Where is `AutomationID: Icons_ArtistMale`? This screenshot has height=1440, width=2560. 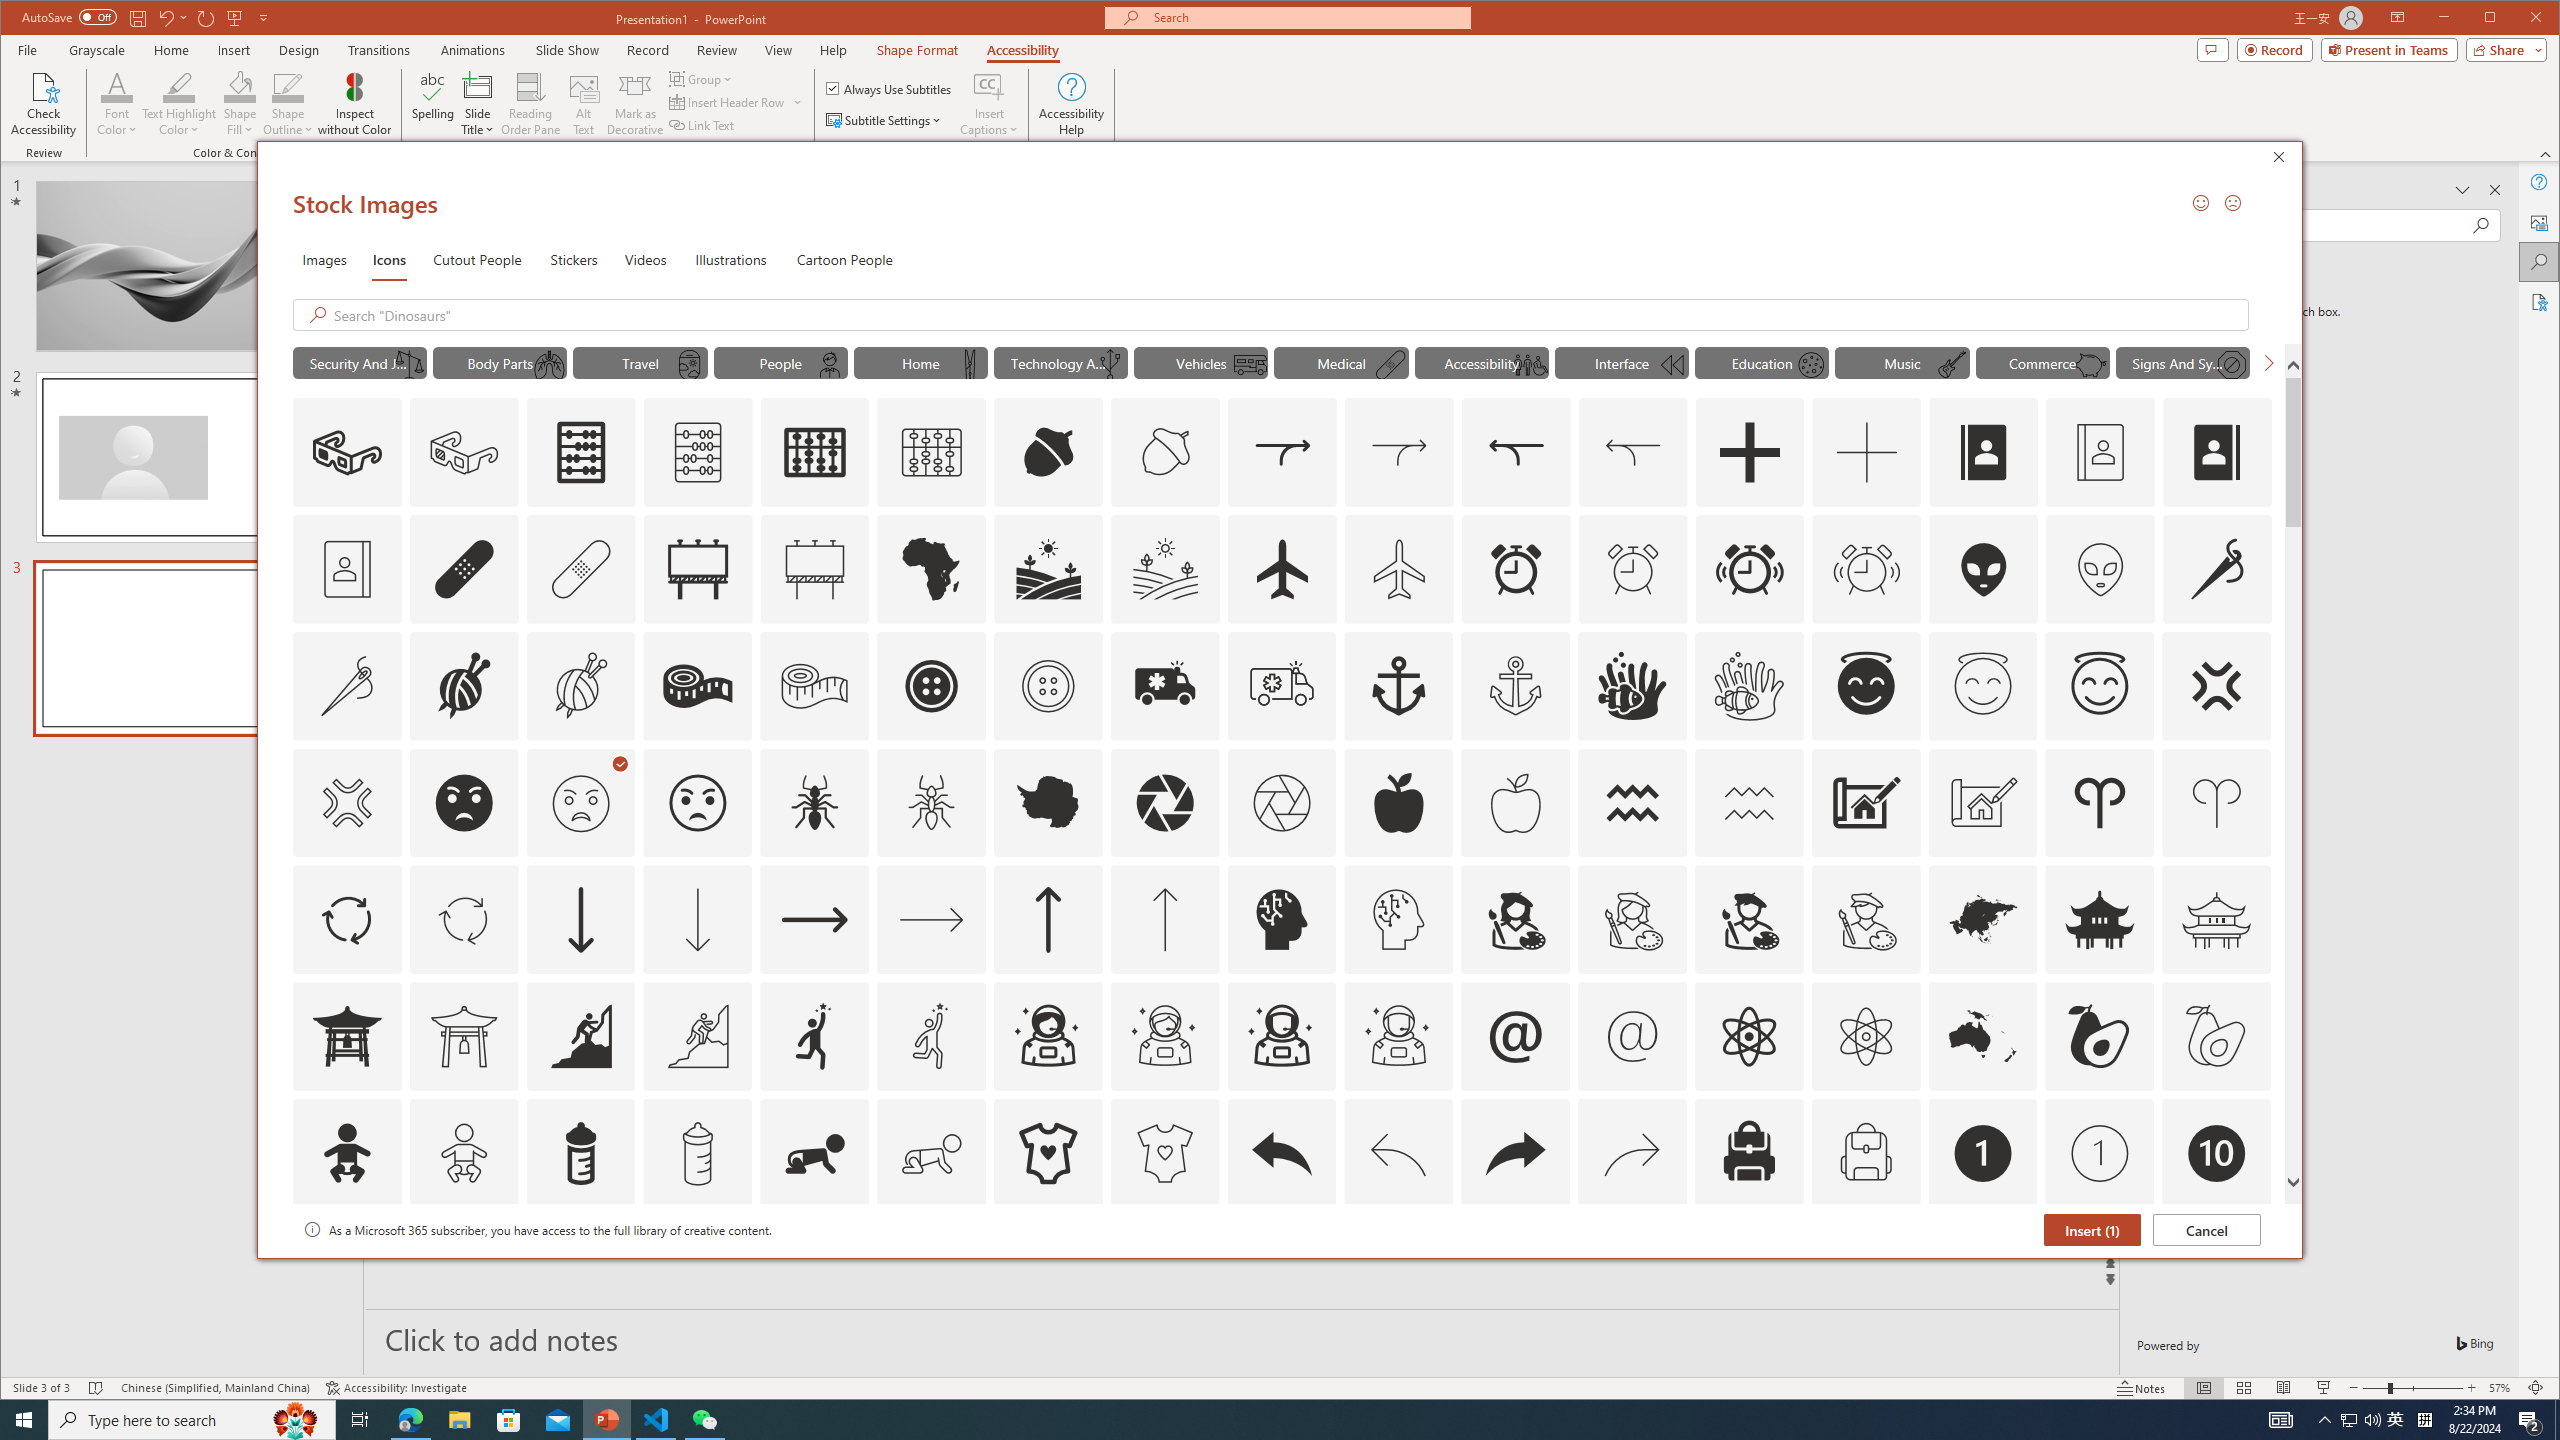 AutomationID: Icons_ArtistMale is located at coordinates (1748, 920).